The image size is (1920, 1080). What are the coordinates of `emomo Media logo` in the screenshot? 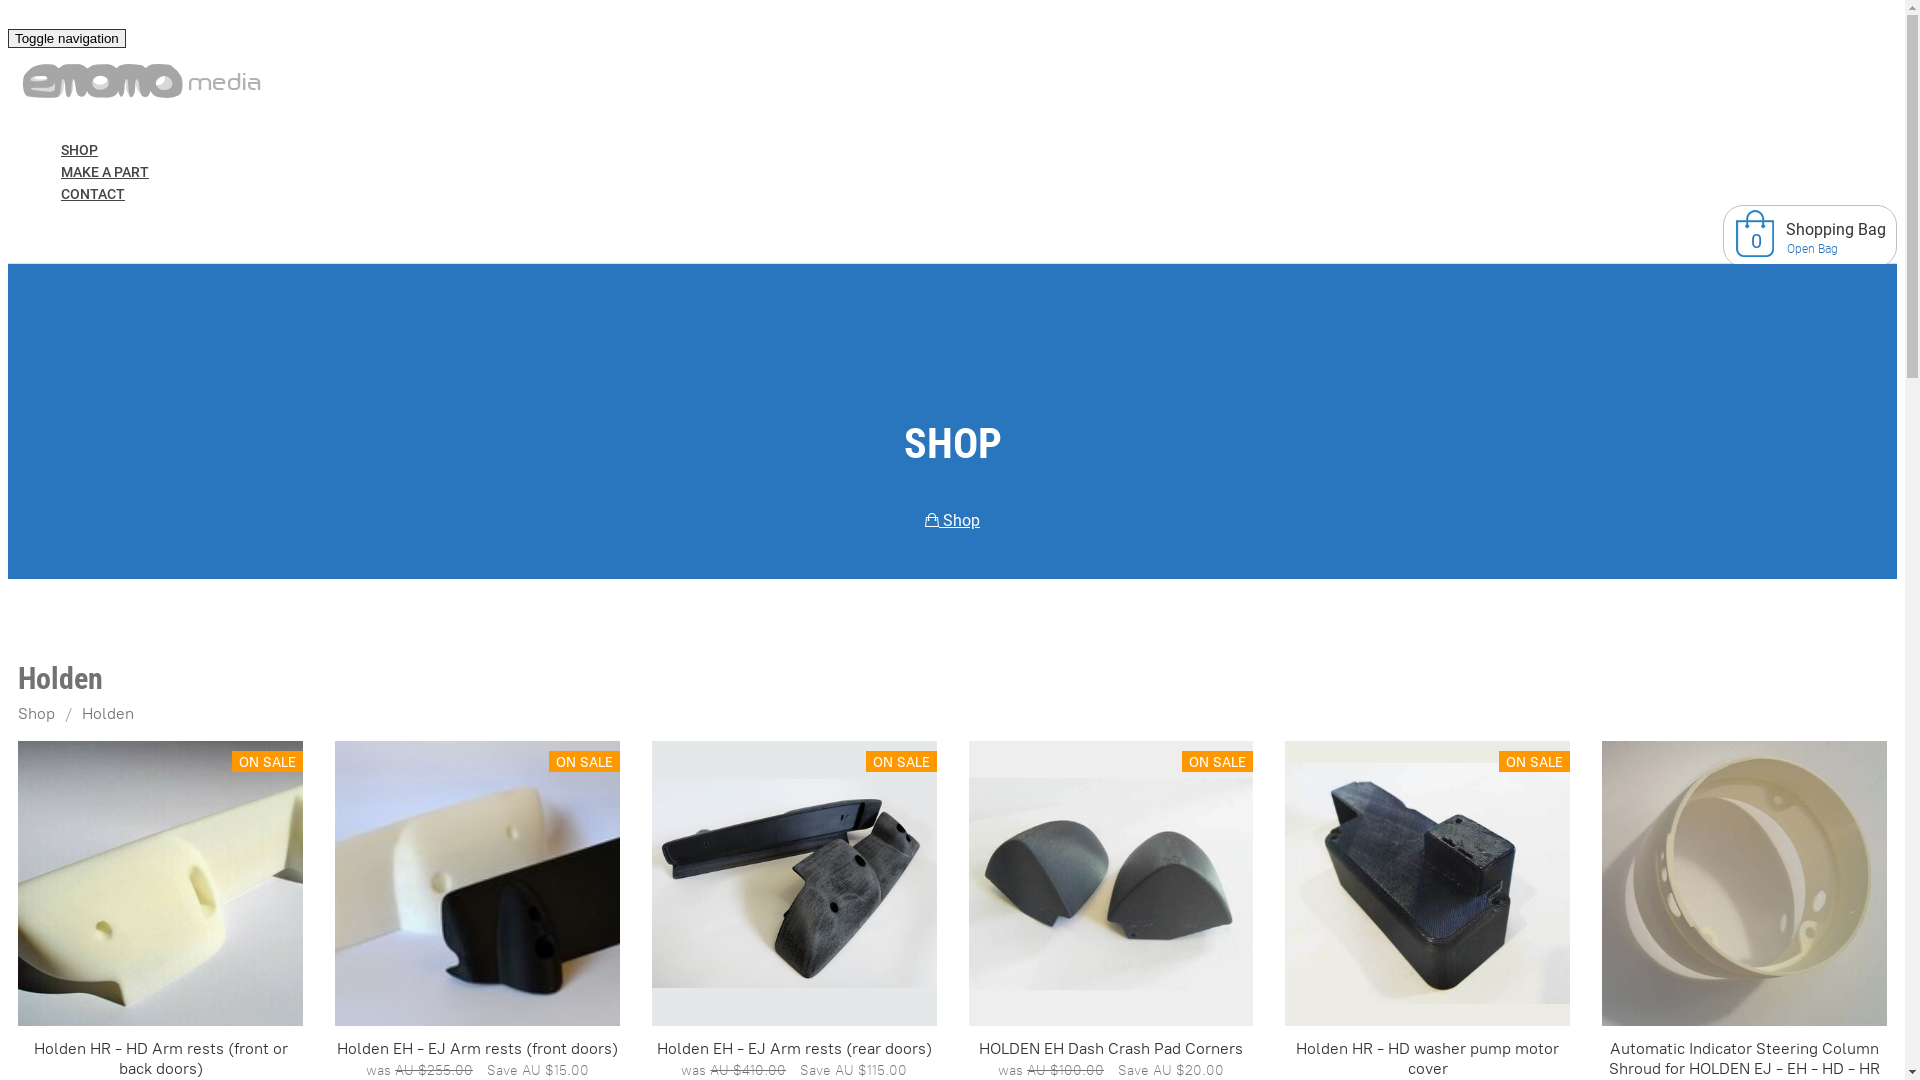 It's located at (143, 83).